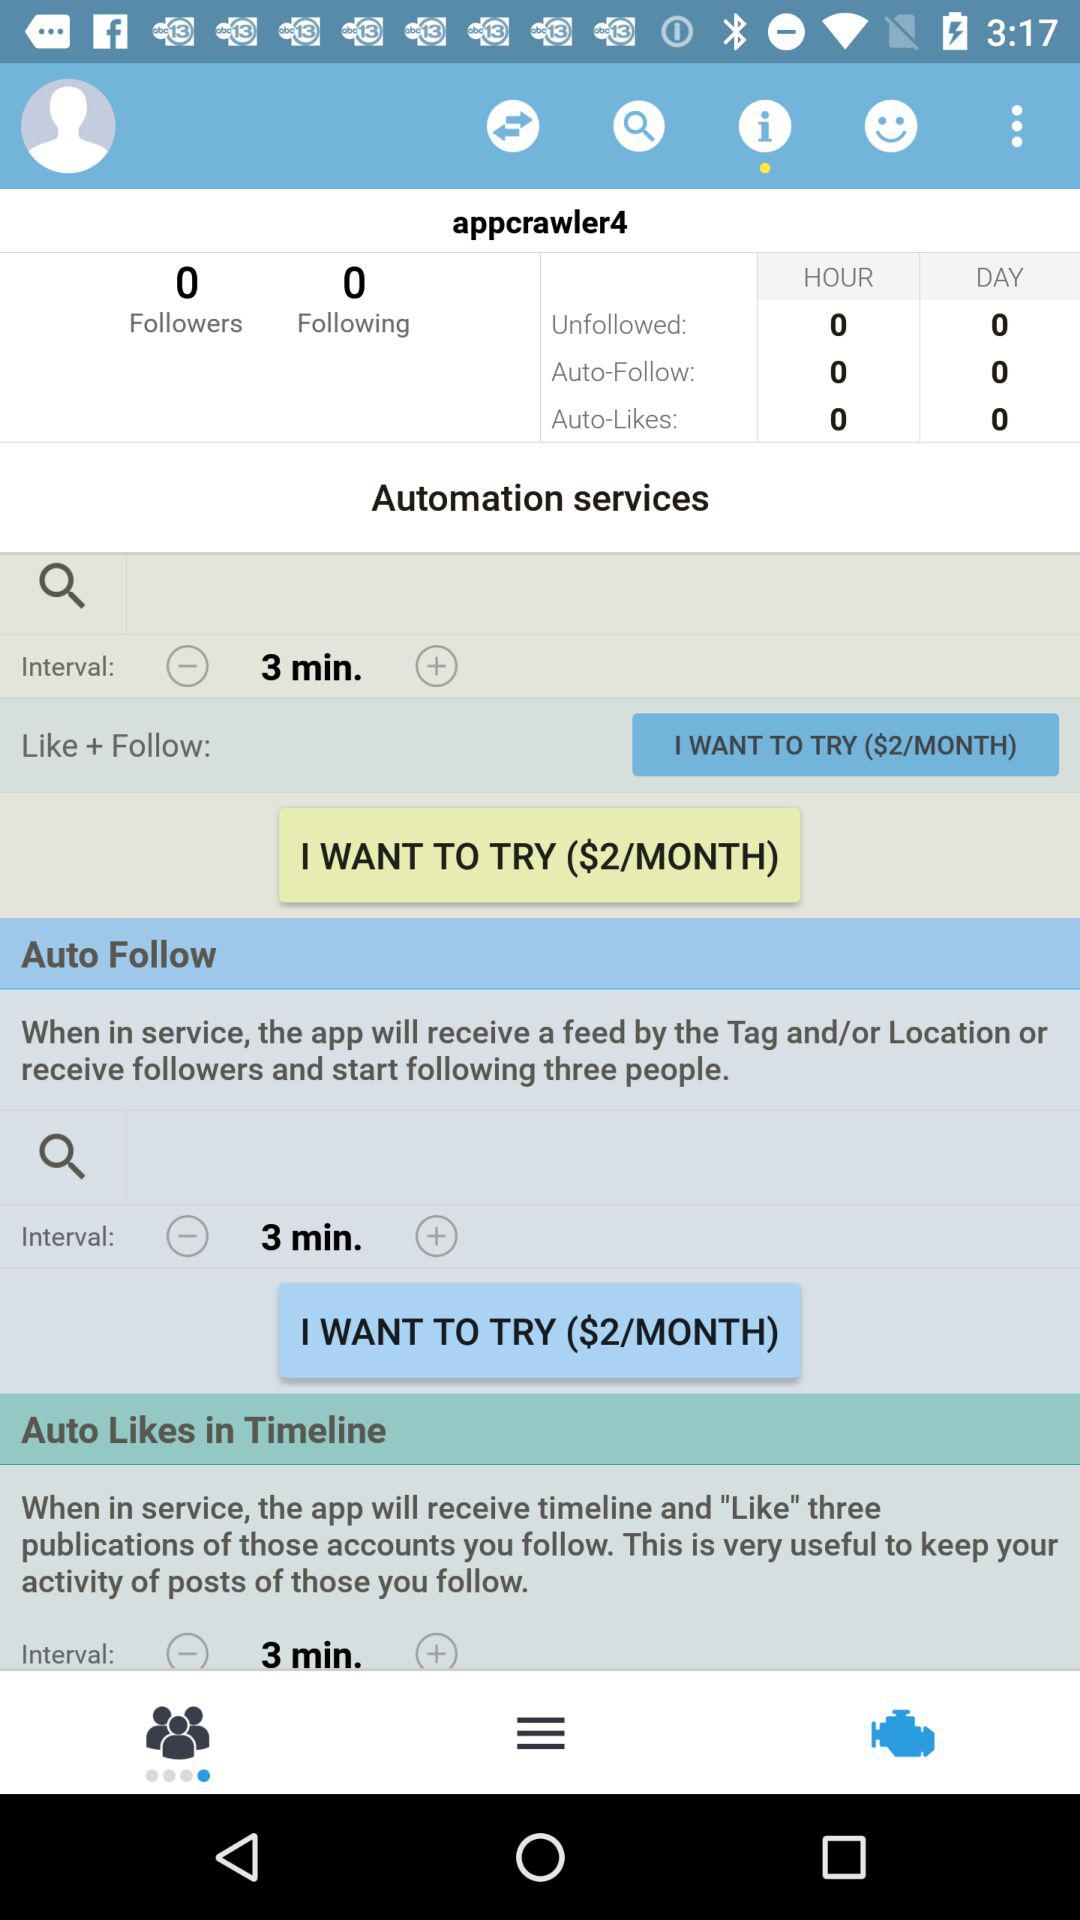 The width and height of the screenshot is (1080, 1920). Describe the element at coordinates (187, 1645) in the screenshot. I see `less interval` at that location.